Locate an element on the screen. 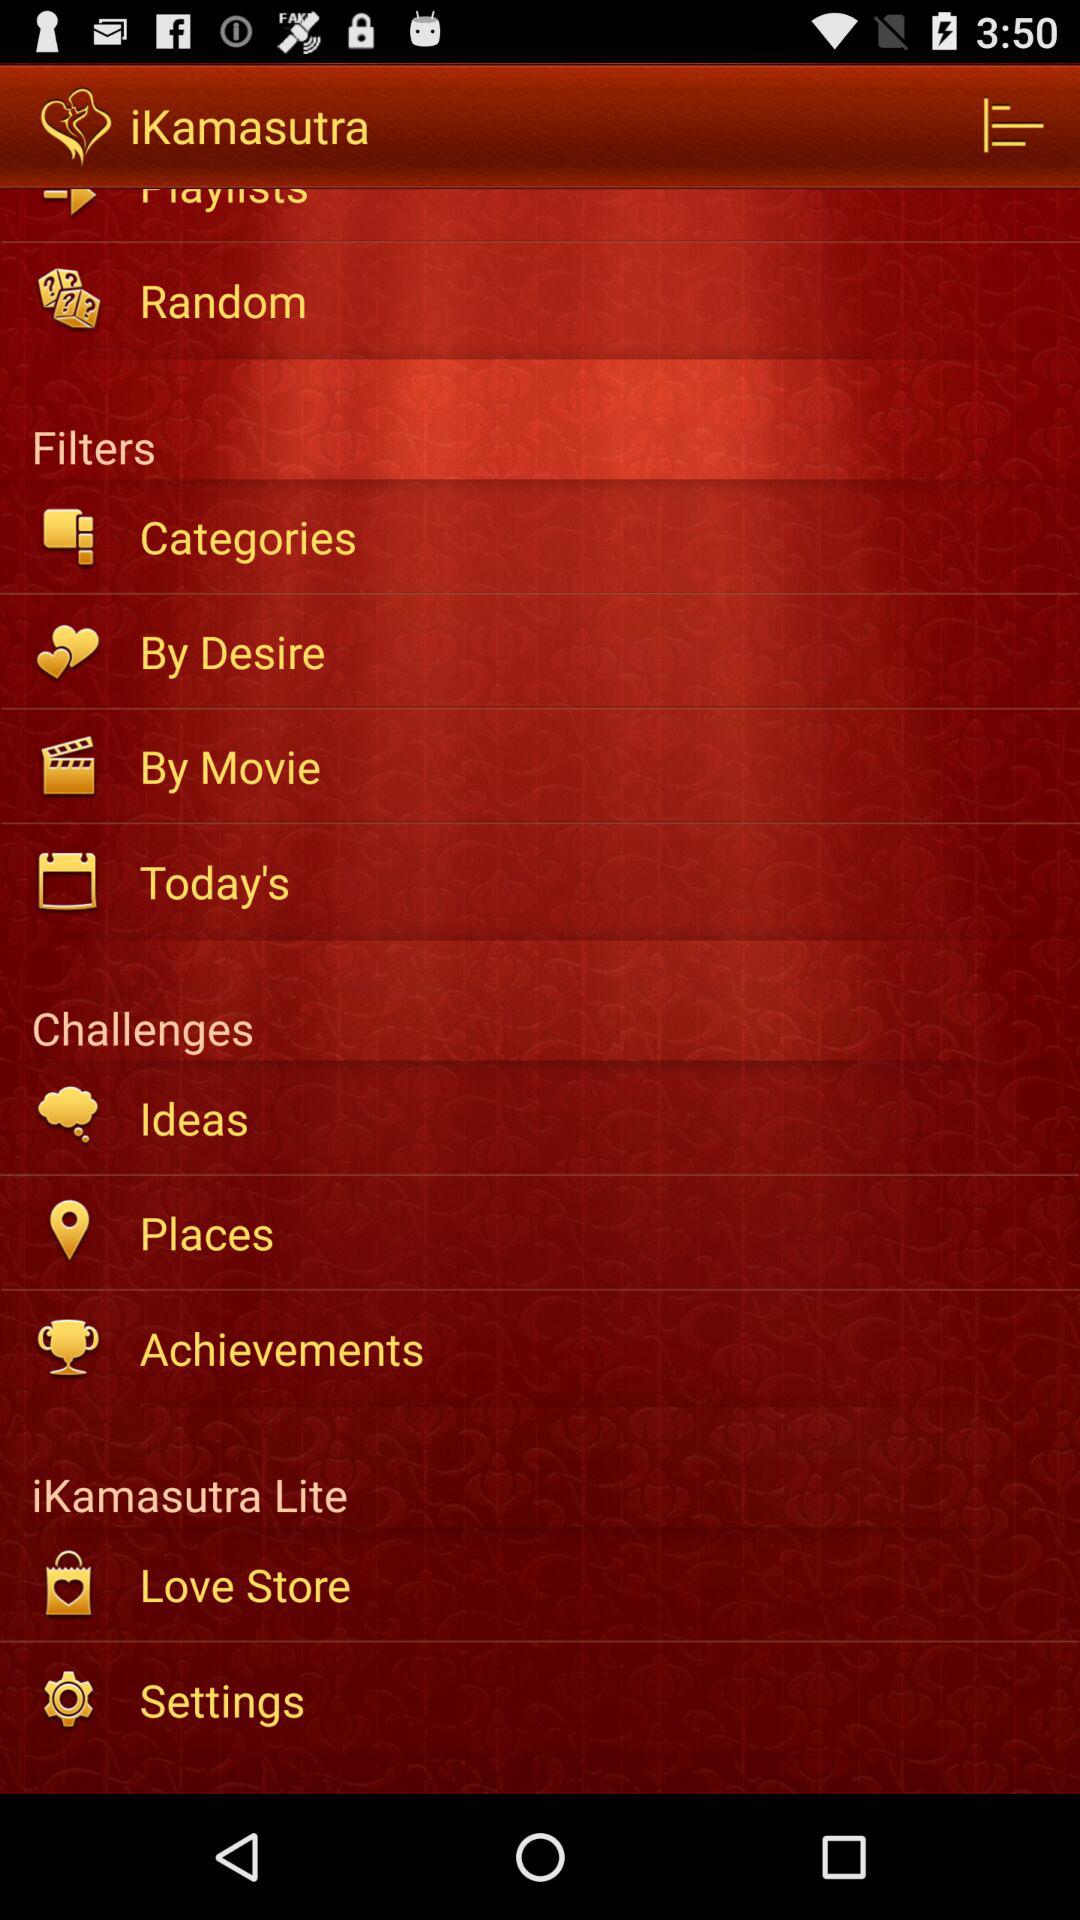  turn off the icon below challenges is located at coordinates (596, 1118).